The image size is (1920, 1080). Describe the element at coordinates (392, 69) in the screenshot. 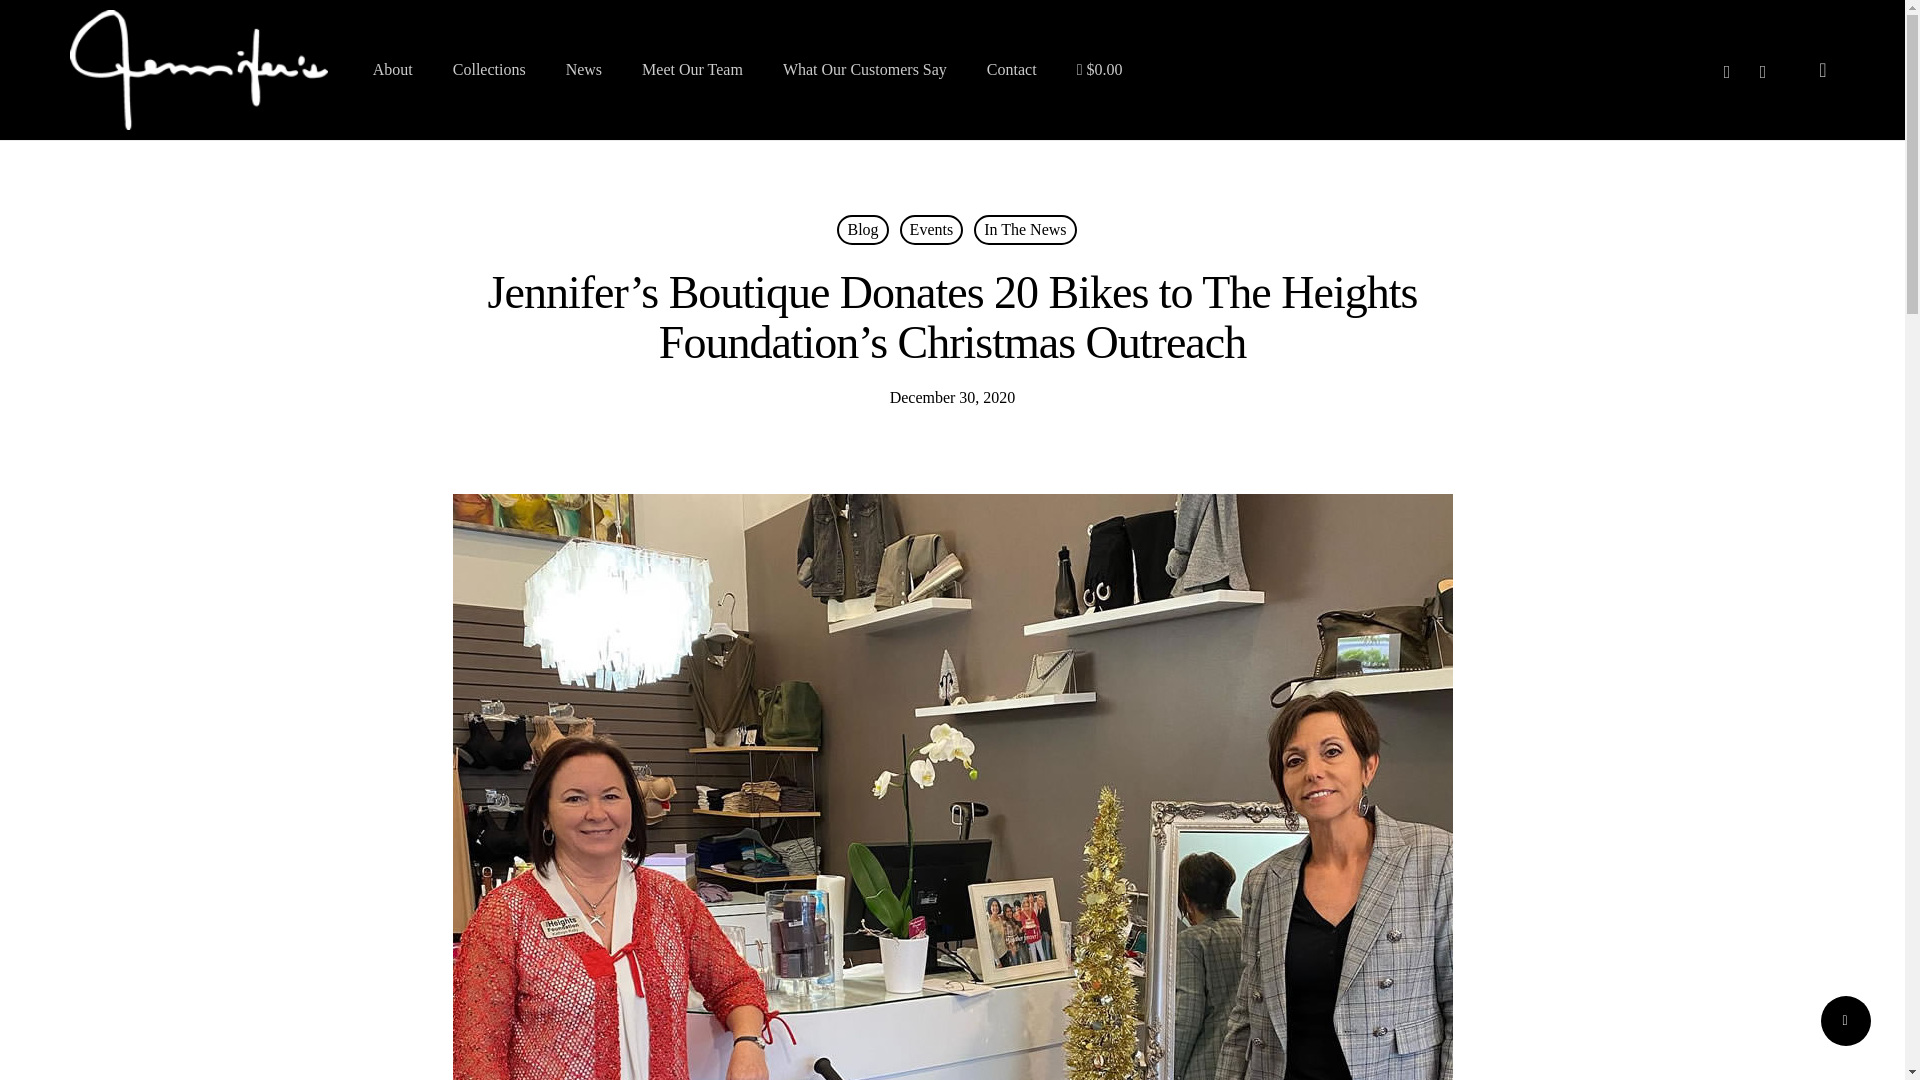

I see `About` at that location.